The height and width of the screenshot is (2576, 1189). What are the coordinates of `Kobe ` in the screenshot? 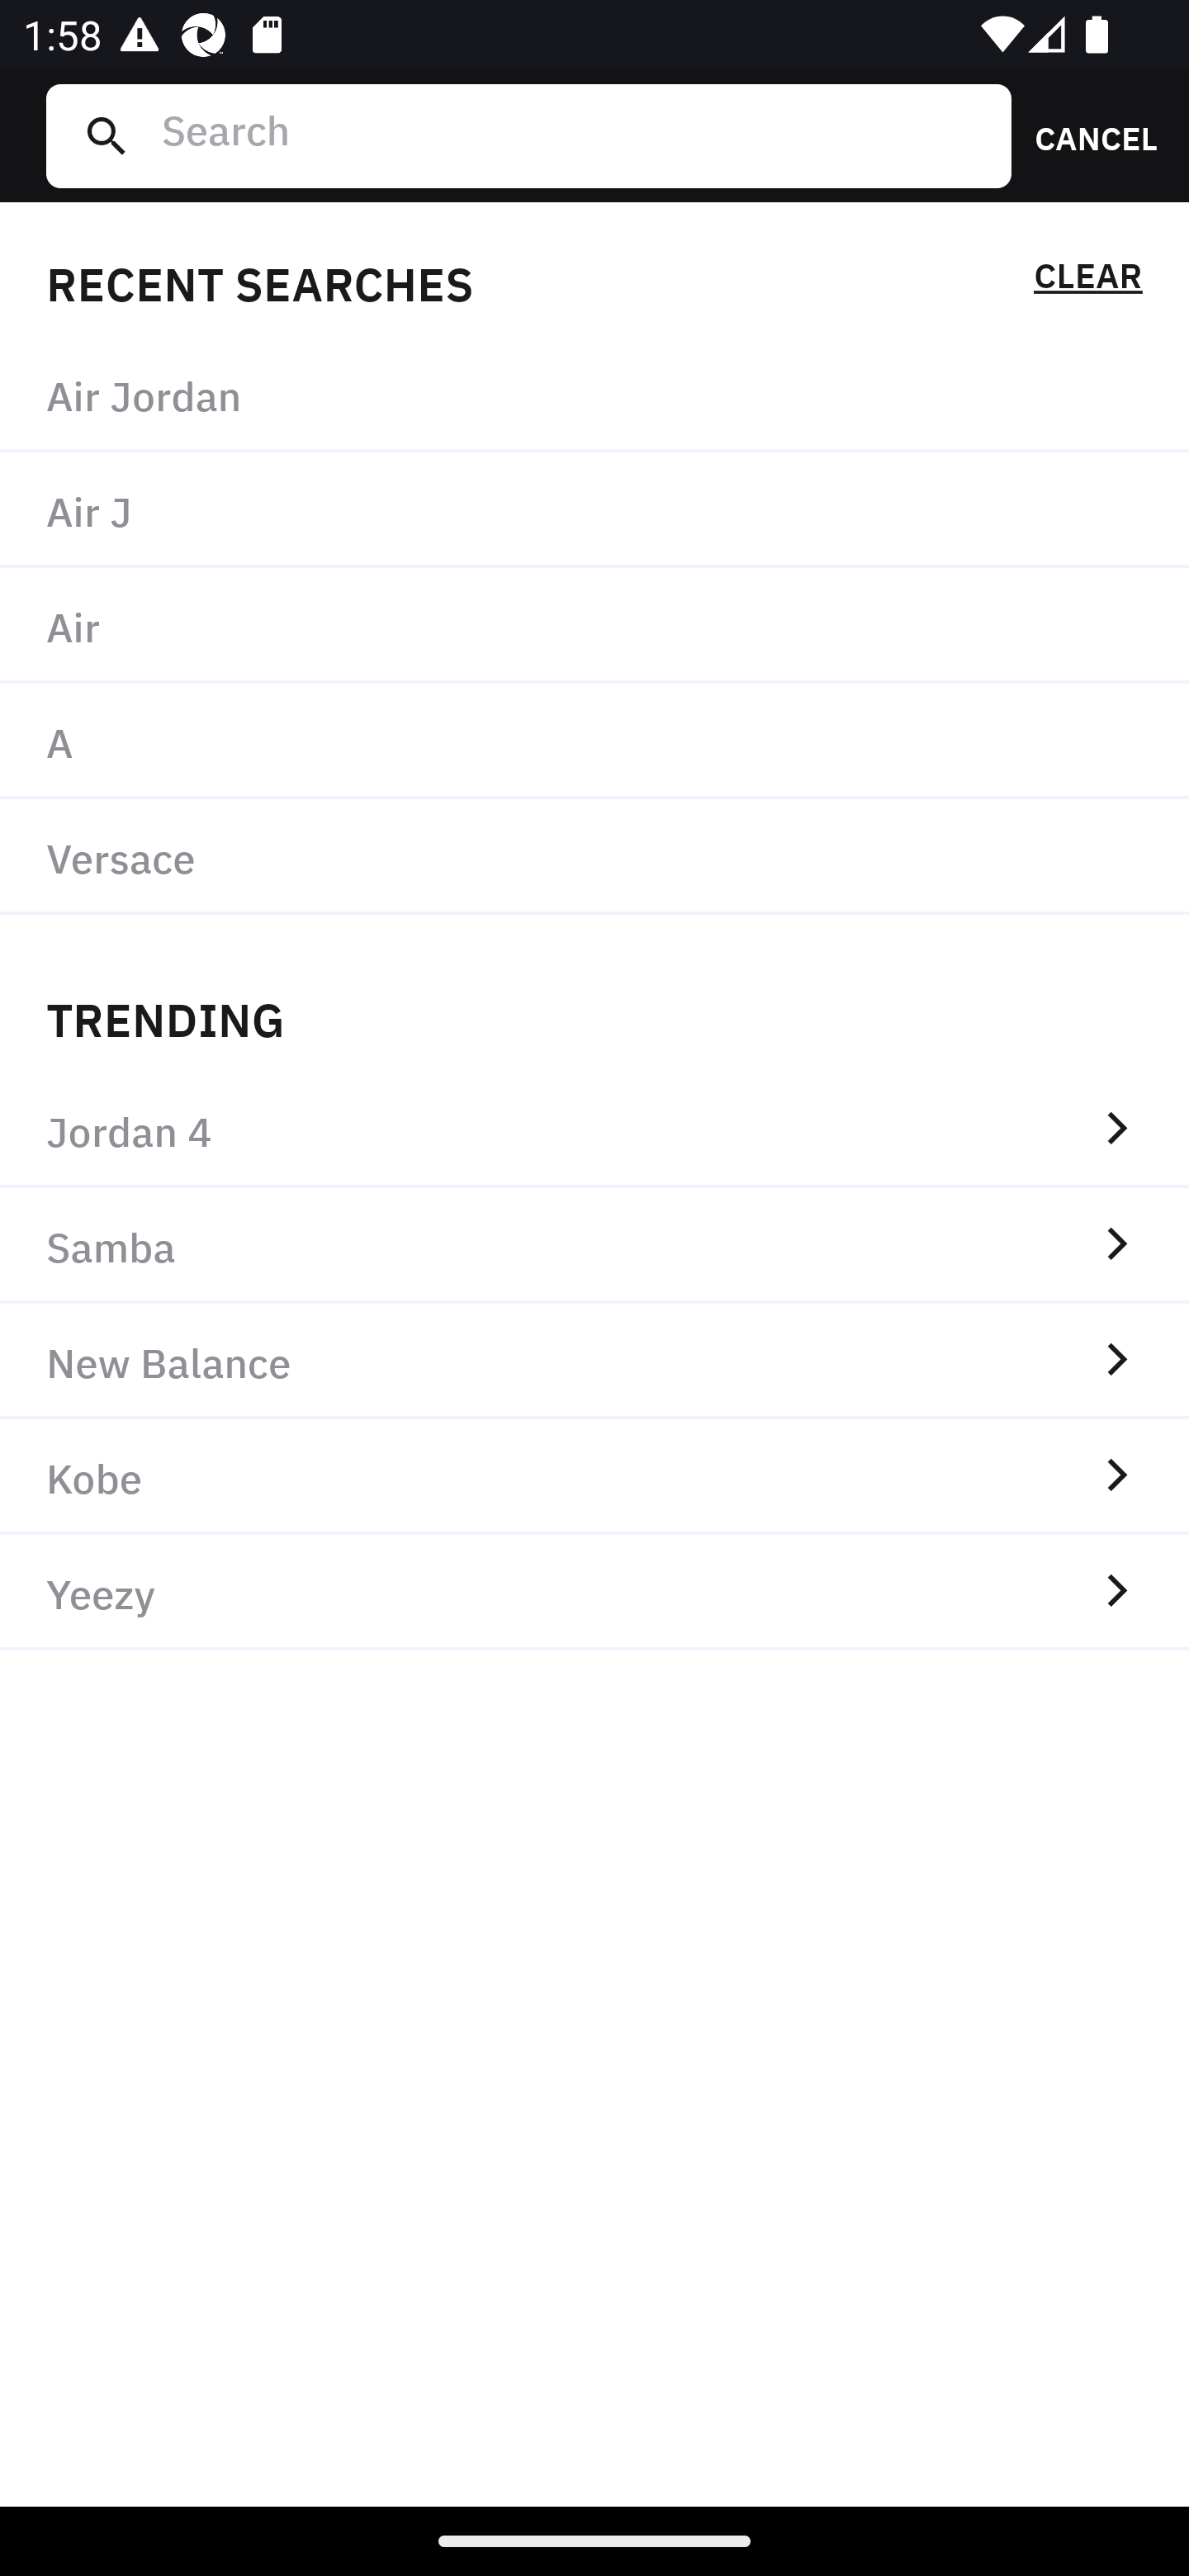 It's located at (594, 1477).